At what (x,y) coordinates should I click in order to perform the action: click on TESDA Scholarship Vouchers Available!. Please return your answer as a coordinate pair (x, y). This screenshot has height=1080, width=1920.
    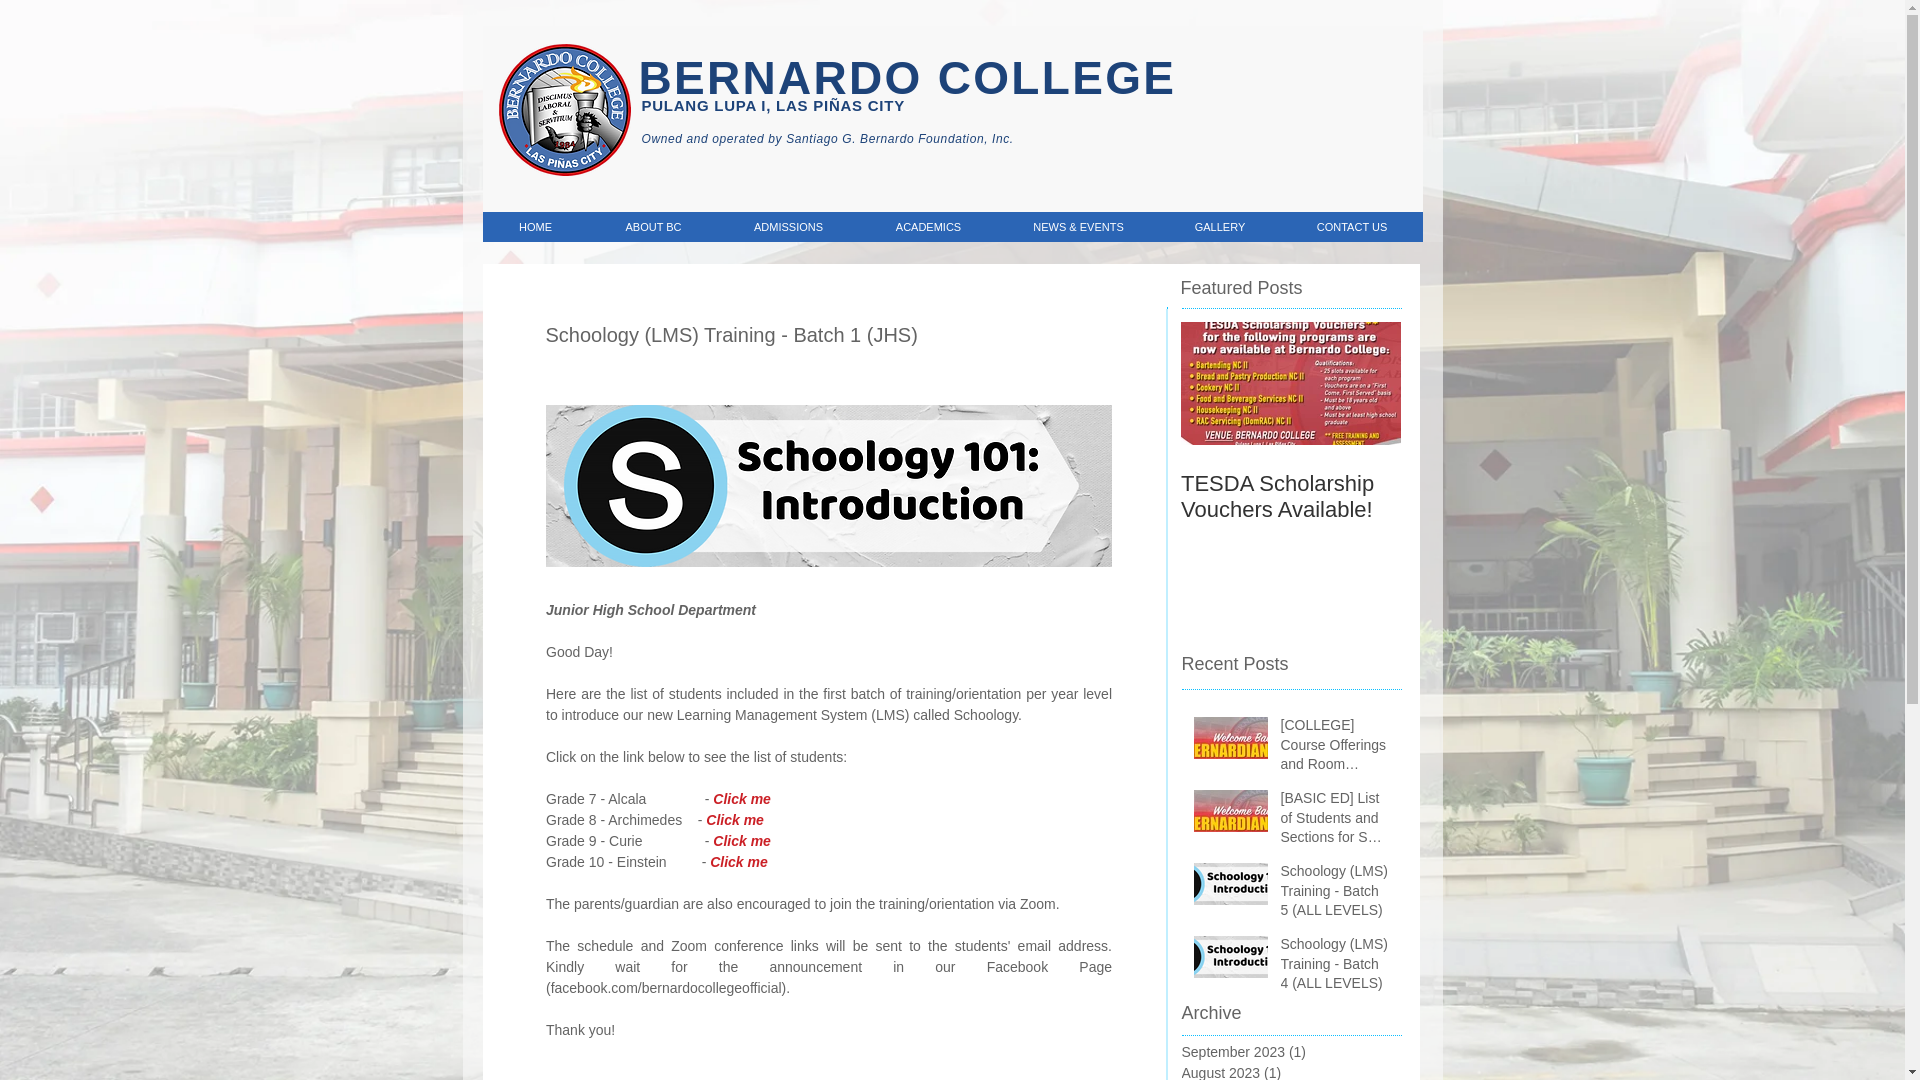
    Looking at the image, I should click on (1290, 496).